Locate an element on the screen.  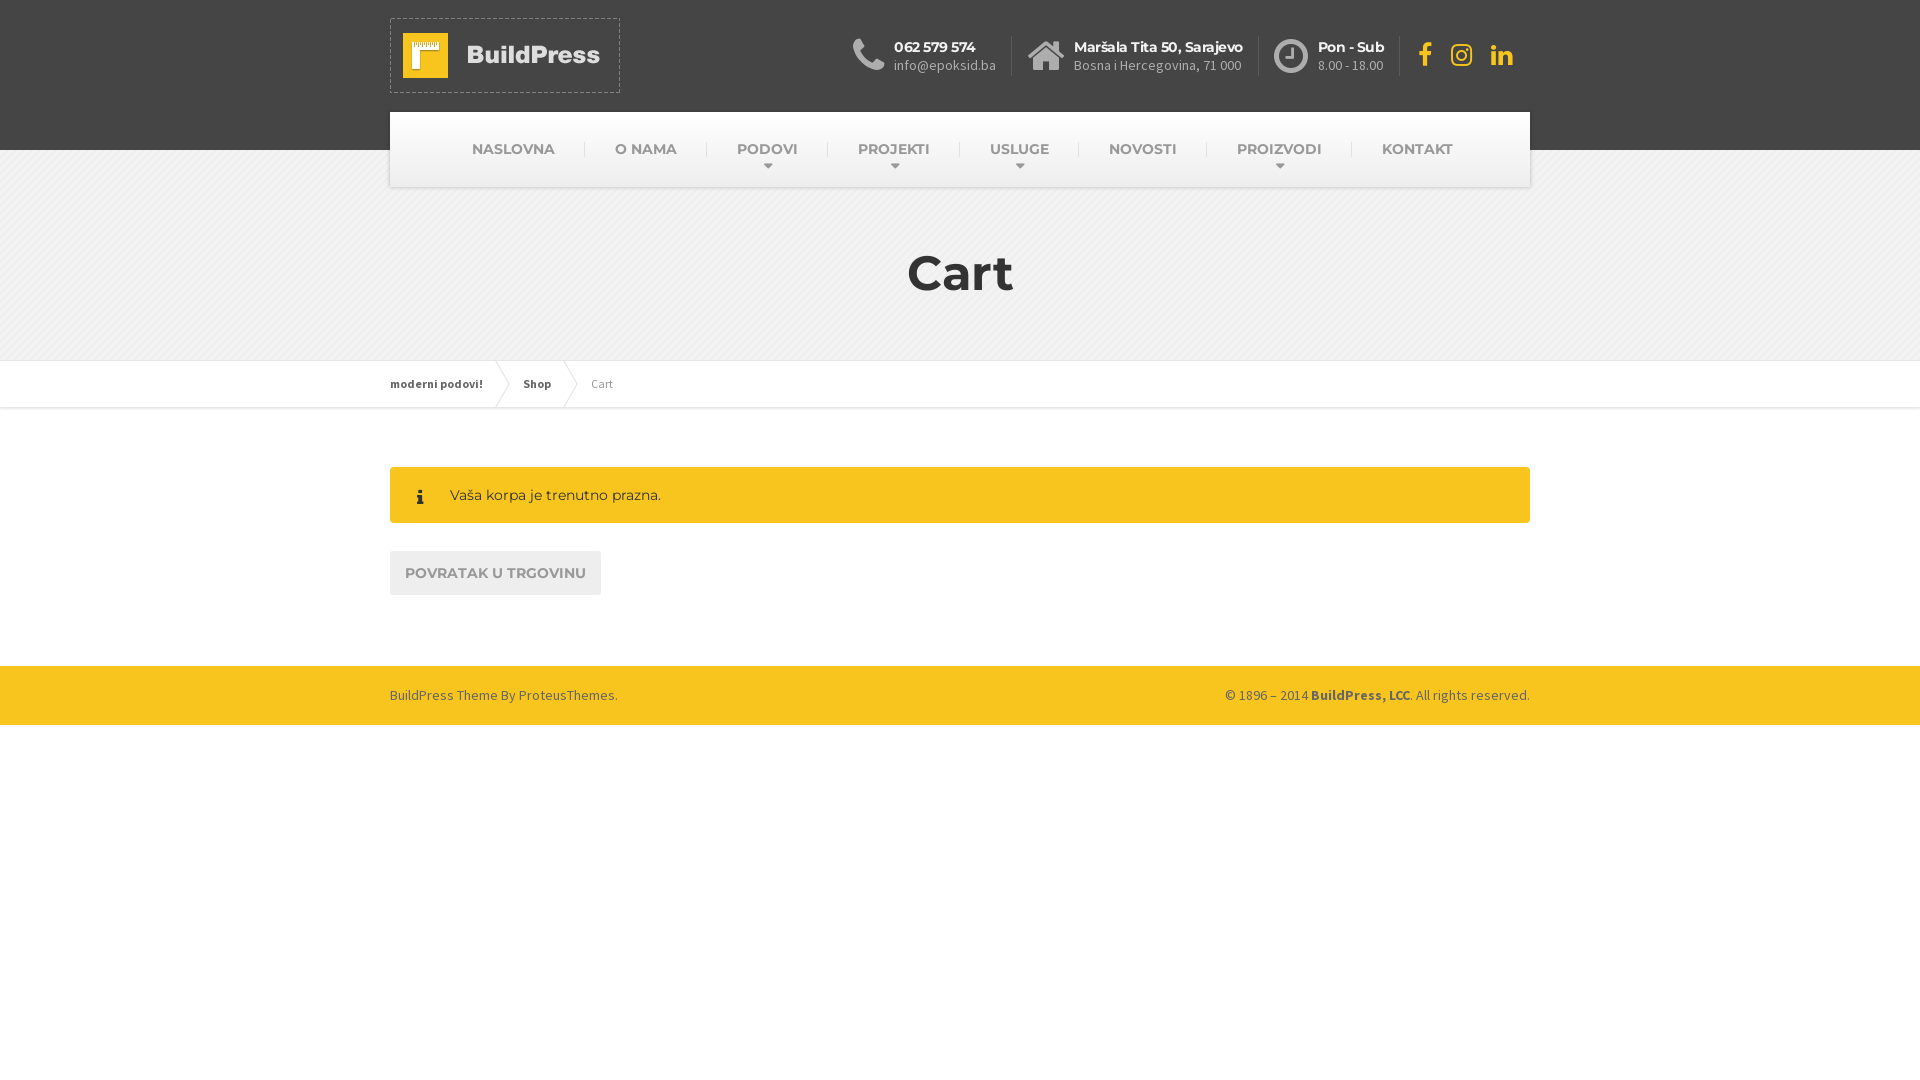
PROIZVODI is located at coordinates (1278, 149).